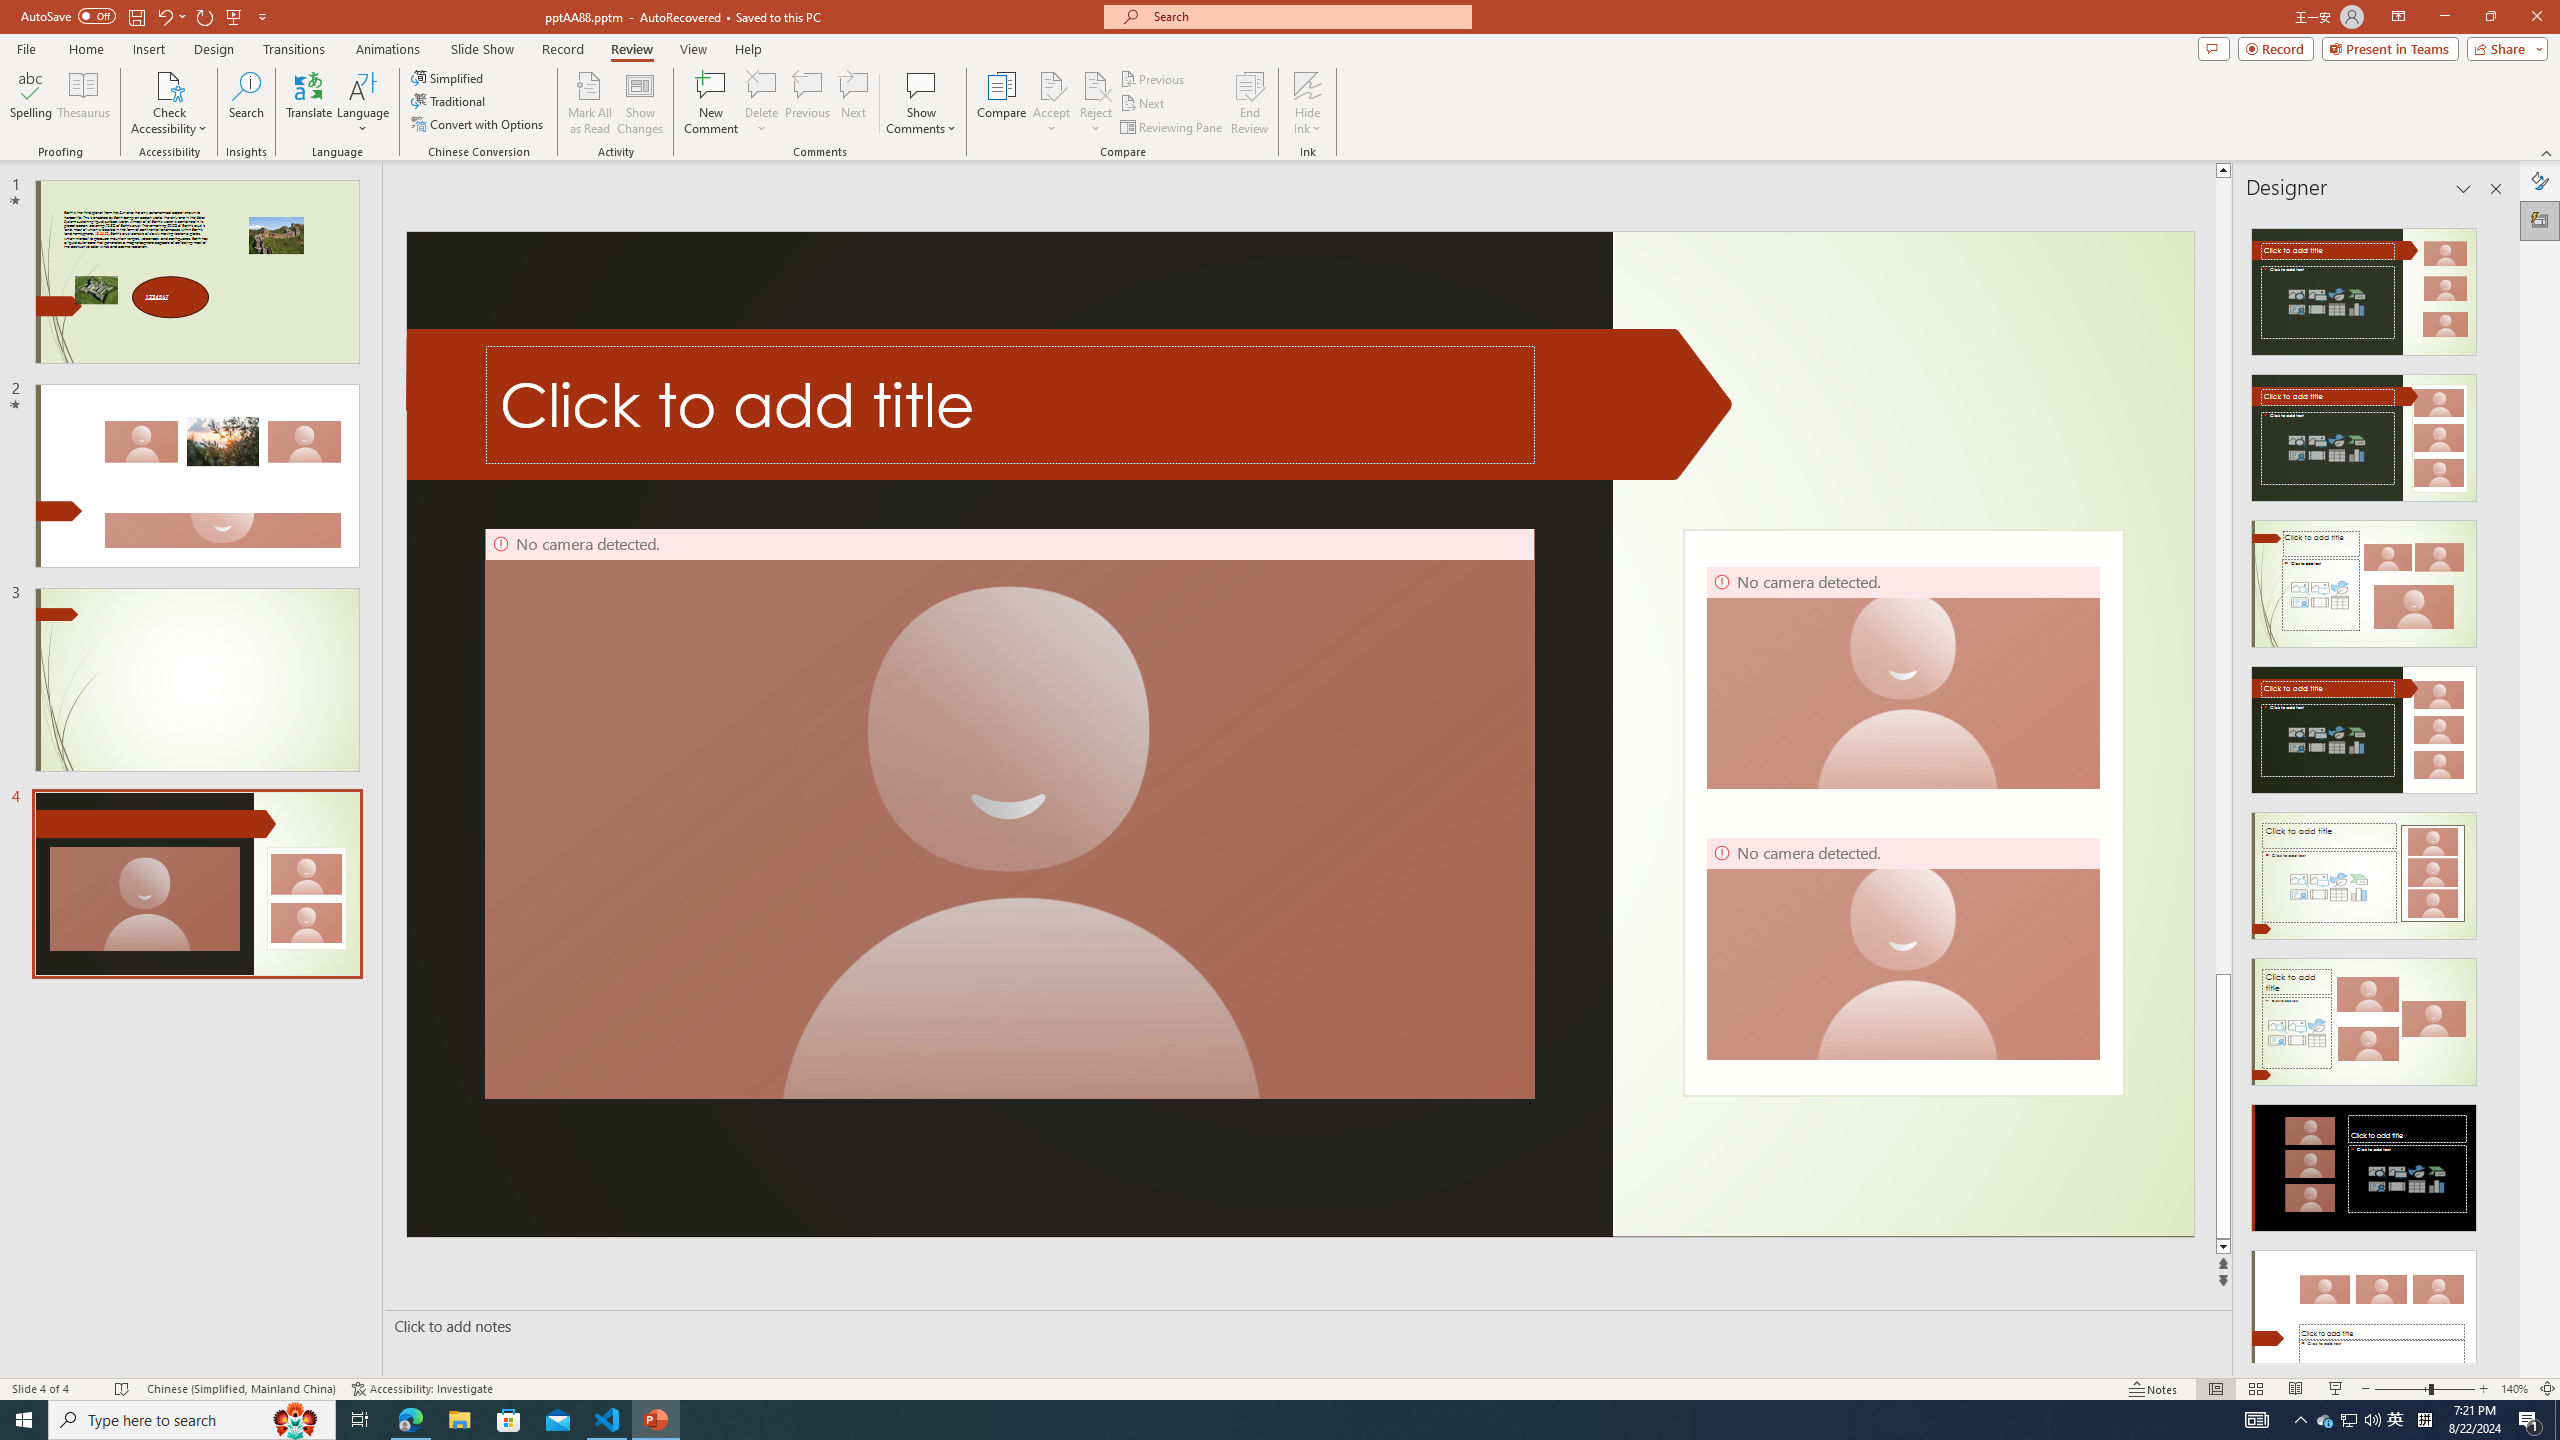 This screenshot has width=2560, height=1440. Describe the element at coordinates (2364, 1308) in the screenshot. I see `Design Idea` at that location.